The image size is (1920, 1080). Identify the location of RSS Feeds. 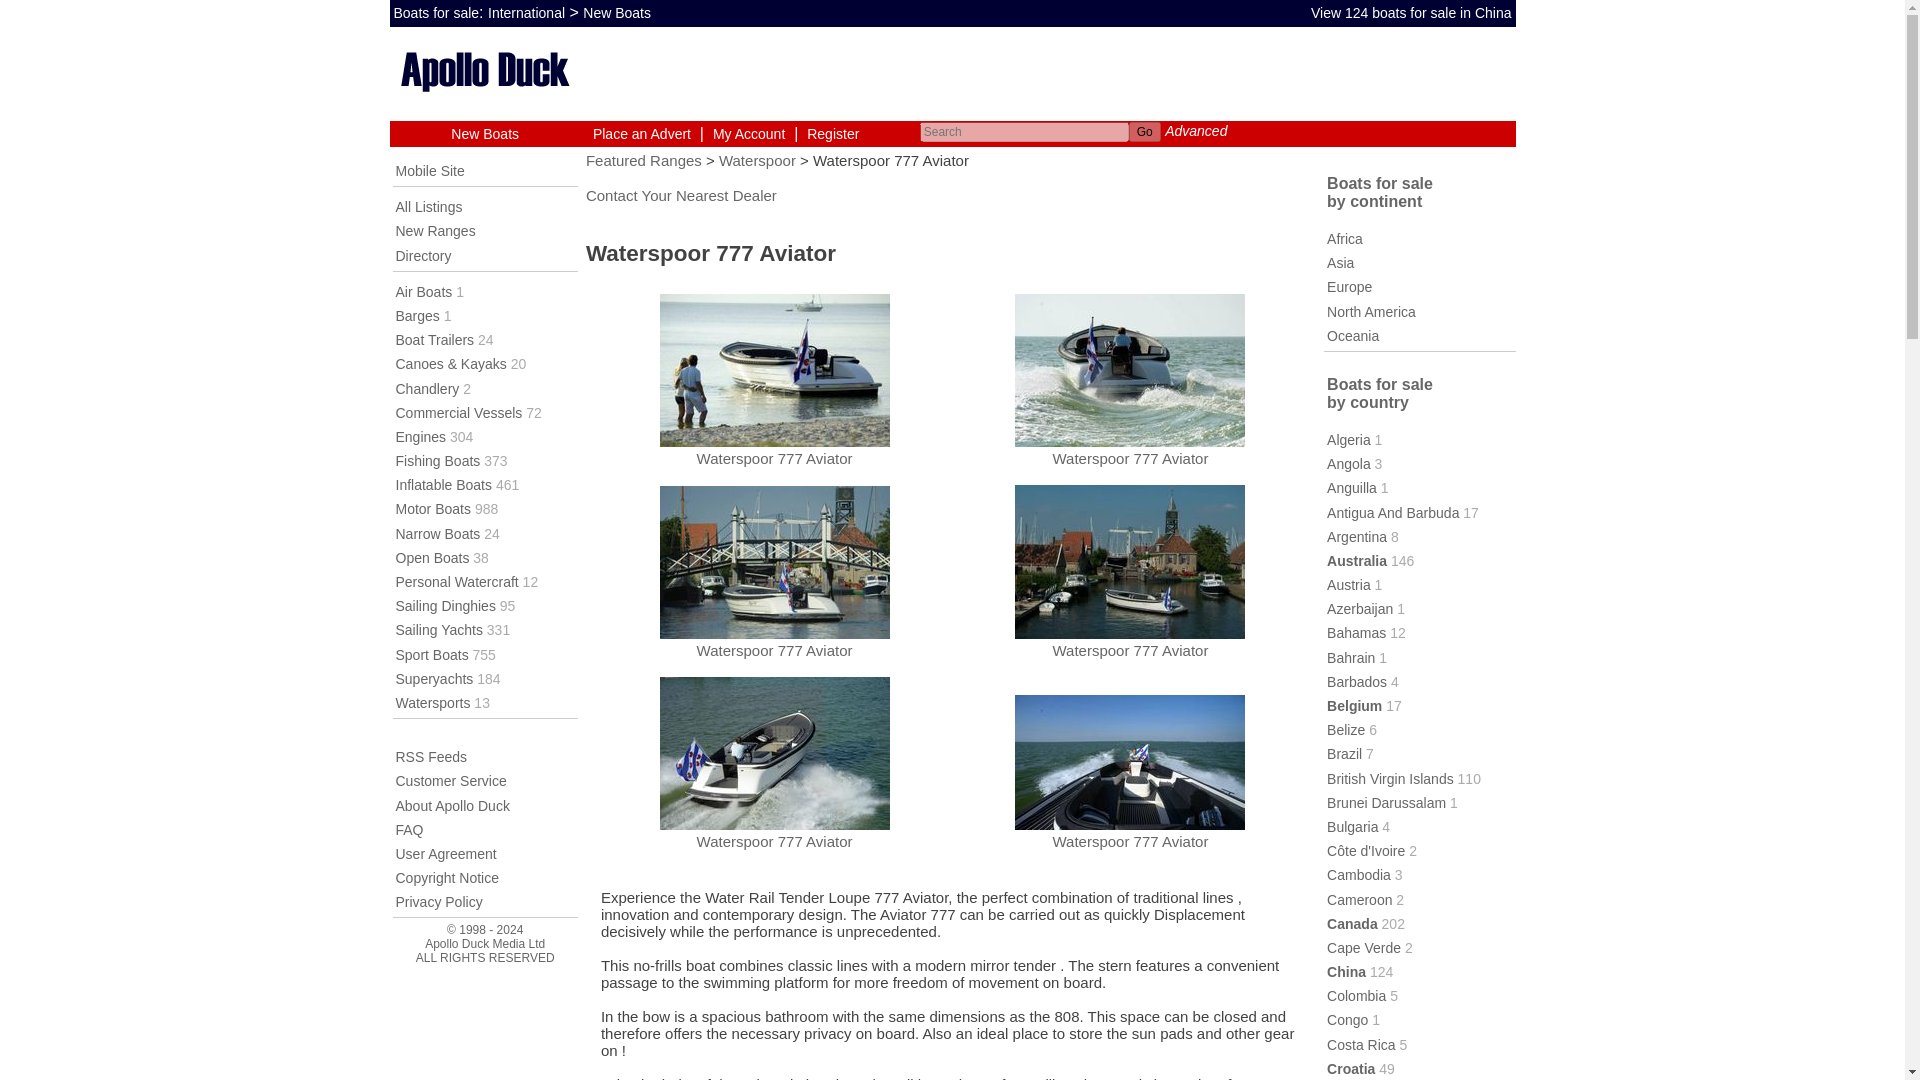
(432, 756).